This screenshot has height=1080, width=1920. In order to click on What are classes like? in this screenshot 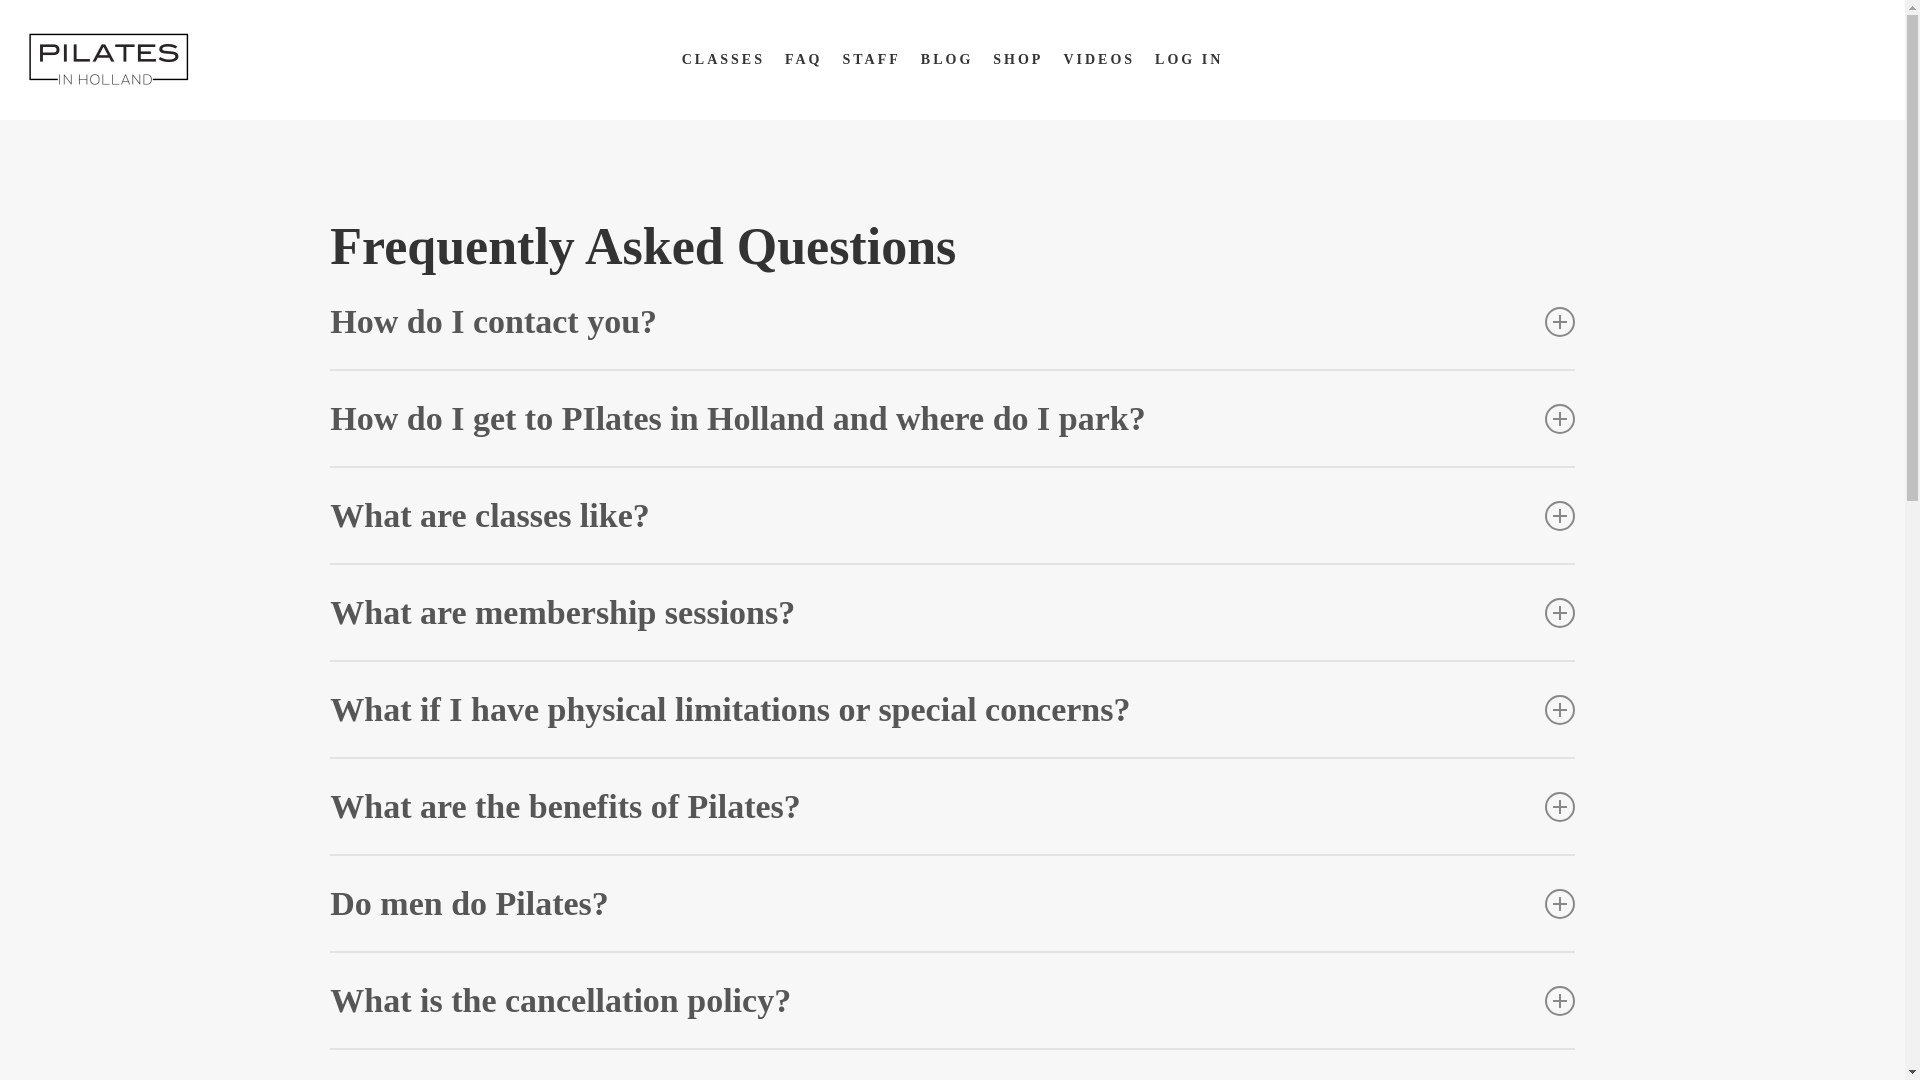, I will do `click(952, 514)`.